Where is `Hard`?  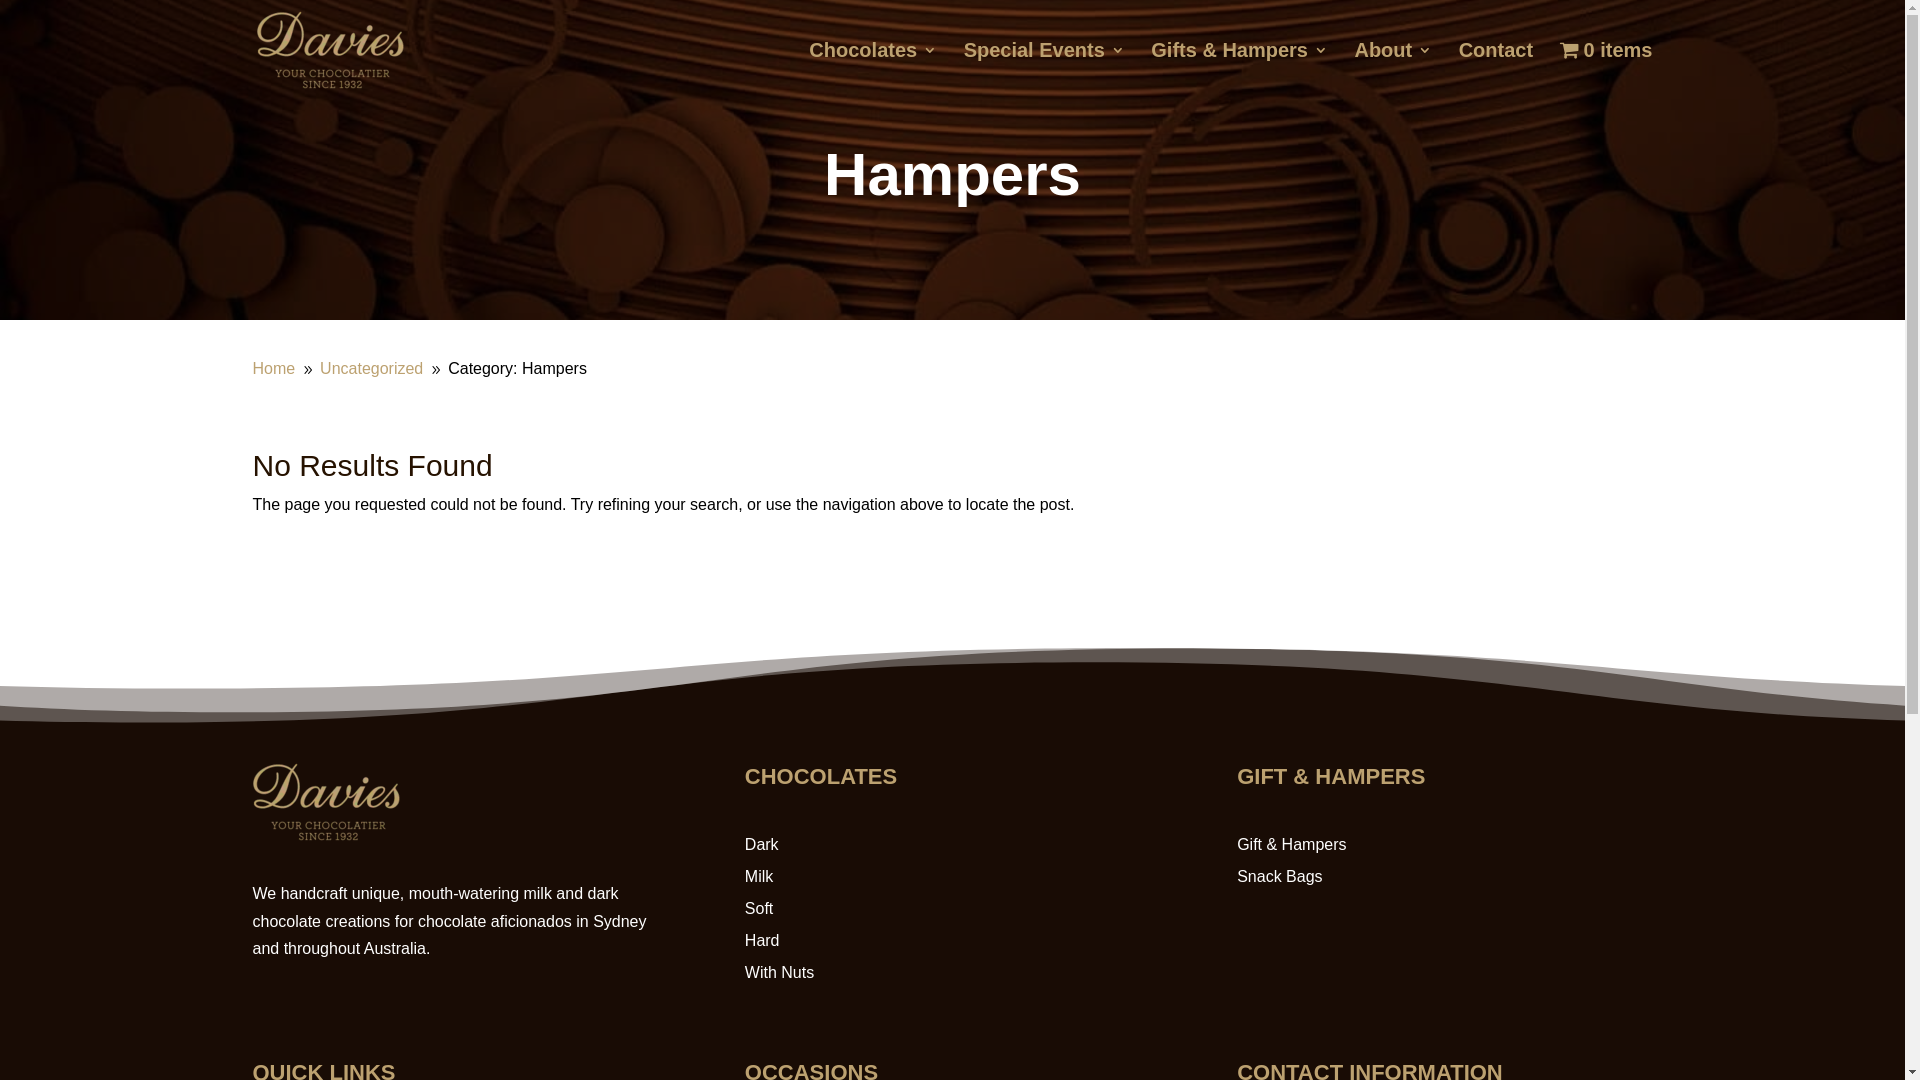 Hard is located at coordinates (762, 940).